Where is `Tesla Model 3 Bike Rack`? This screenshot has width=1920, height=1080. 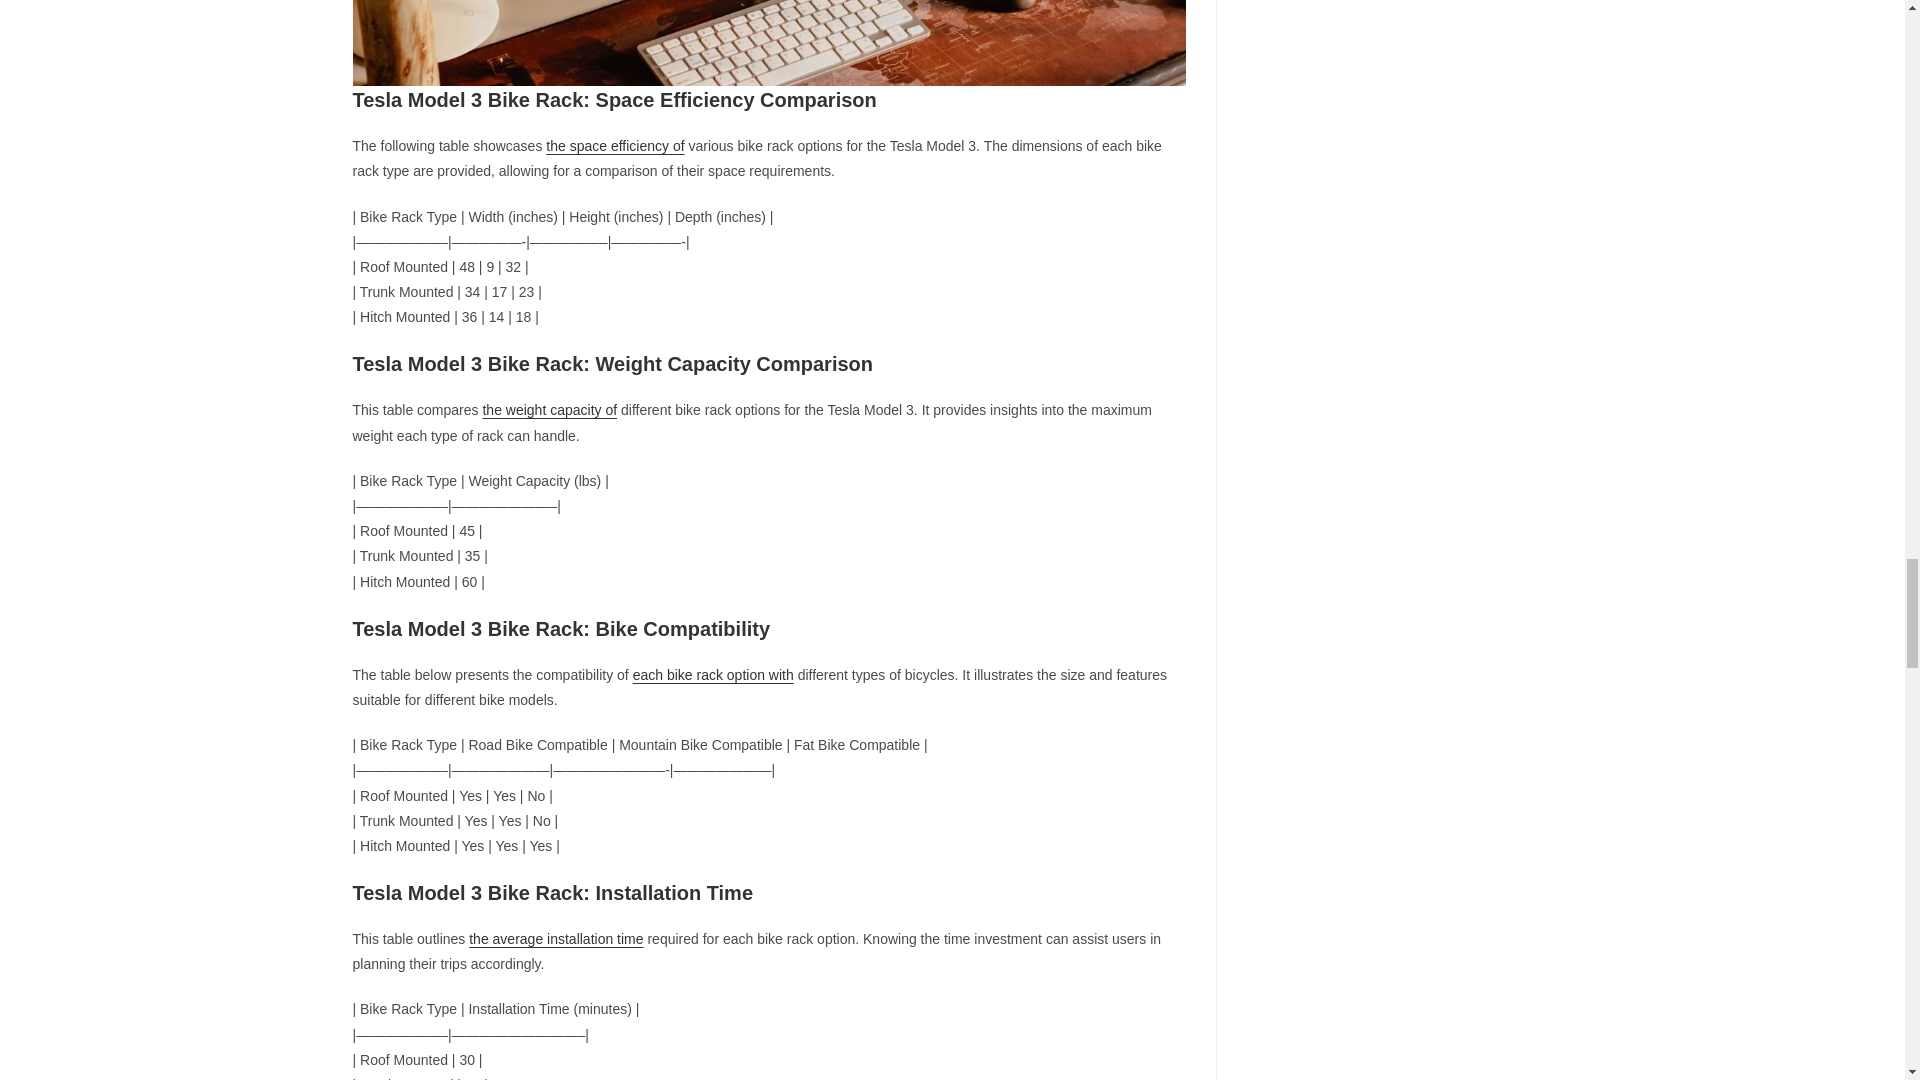 Tesla Model 3 Bike Rack is located at coordinates (768, 44).